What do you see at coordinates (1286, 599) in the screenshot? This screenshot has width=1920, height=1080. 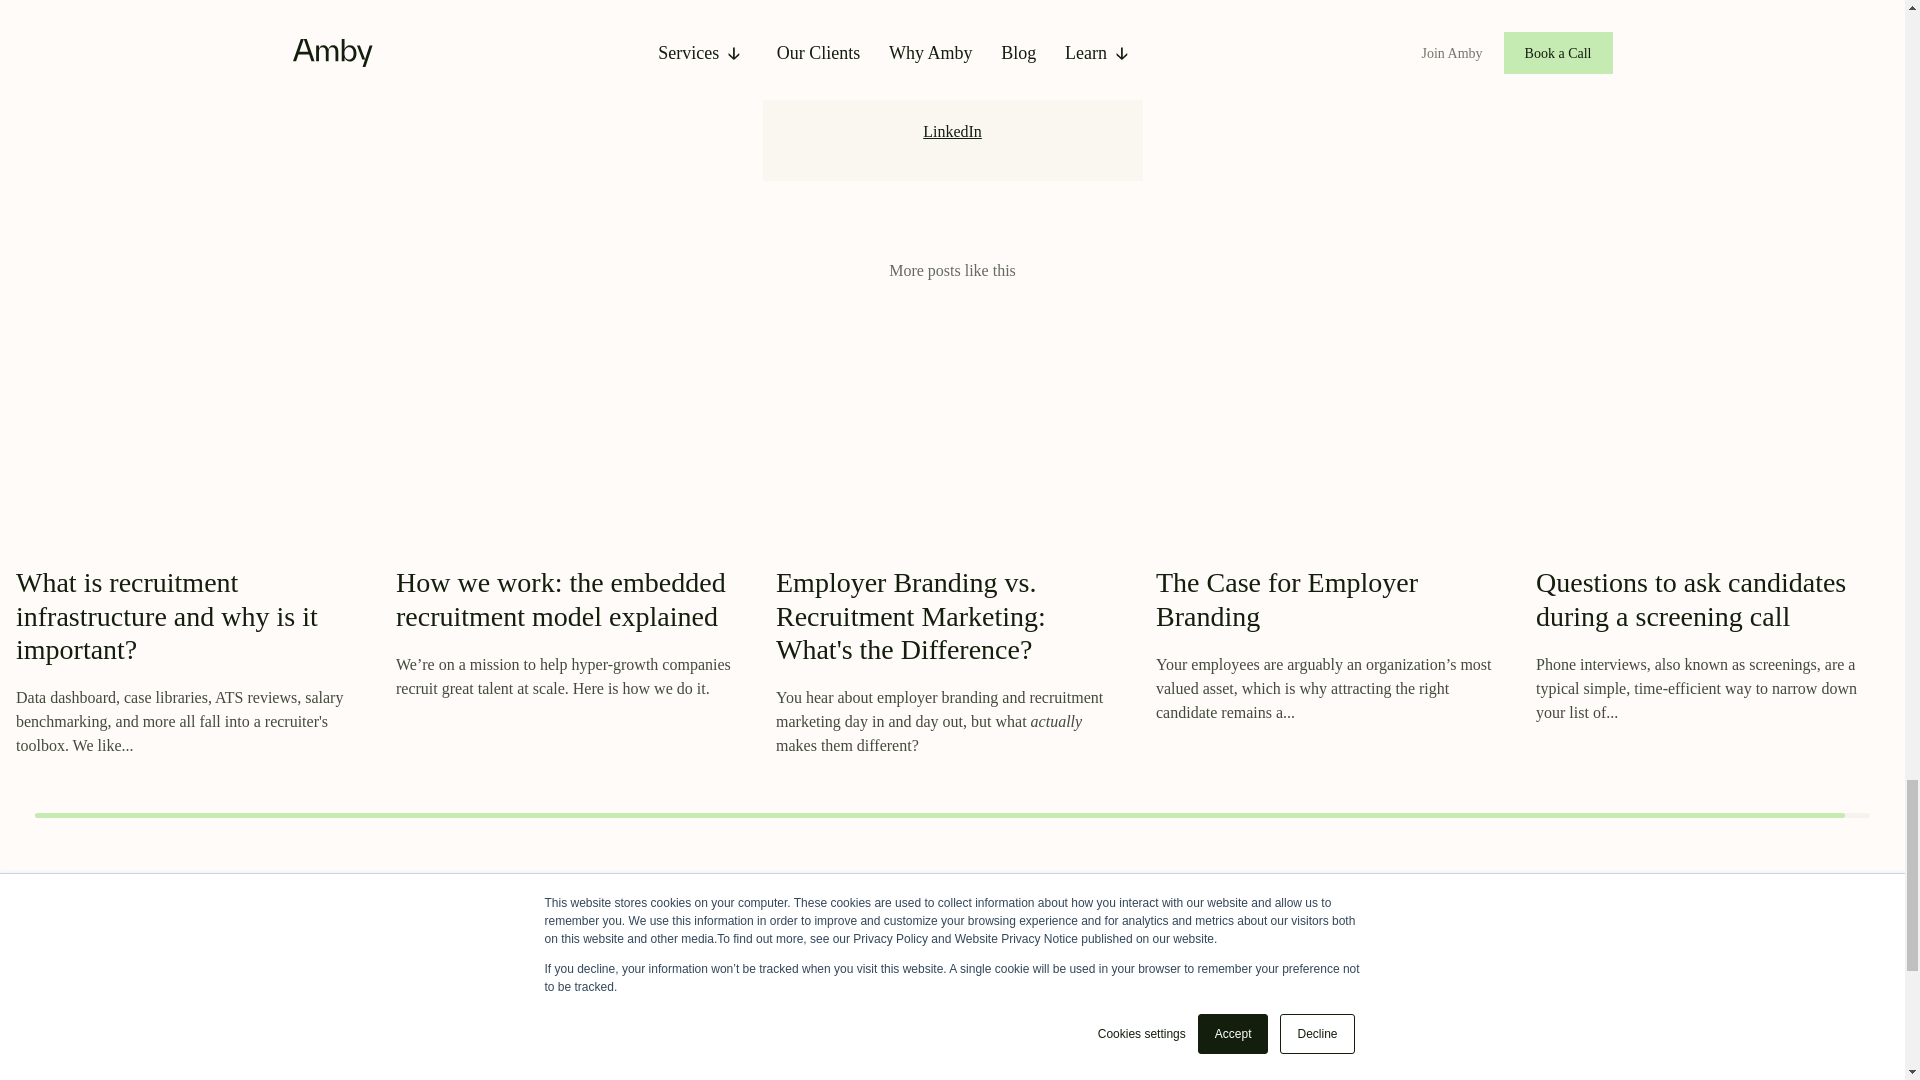 I see `The Case for Employer Branding` at bounding box center [1286, 599].